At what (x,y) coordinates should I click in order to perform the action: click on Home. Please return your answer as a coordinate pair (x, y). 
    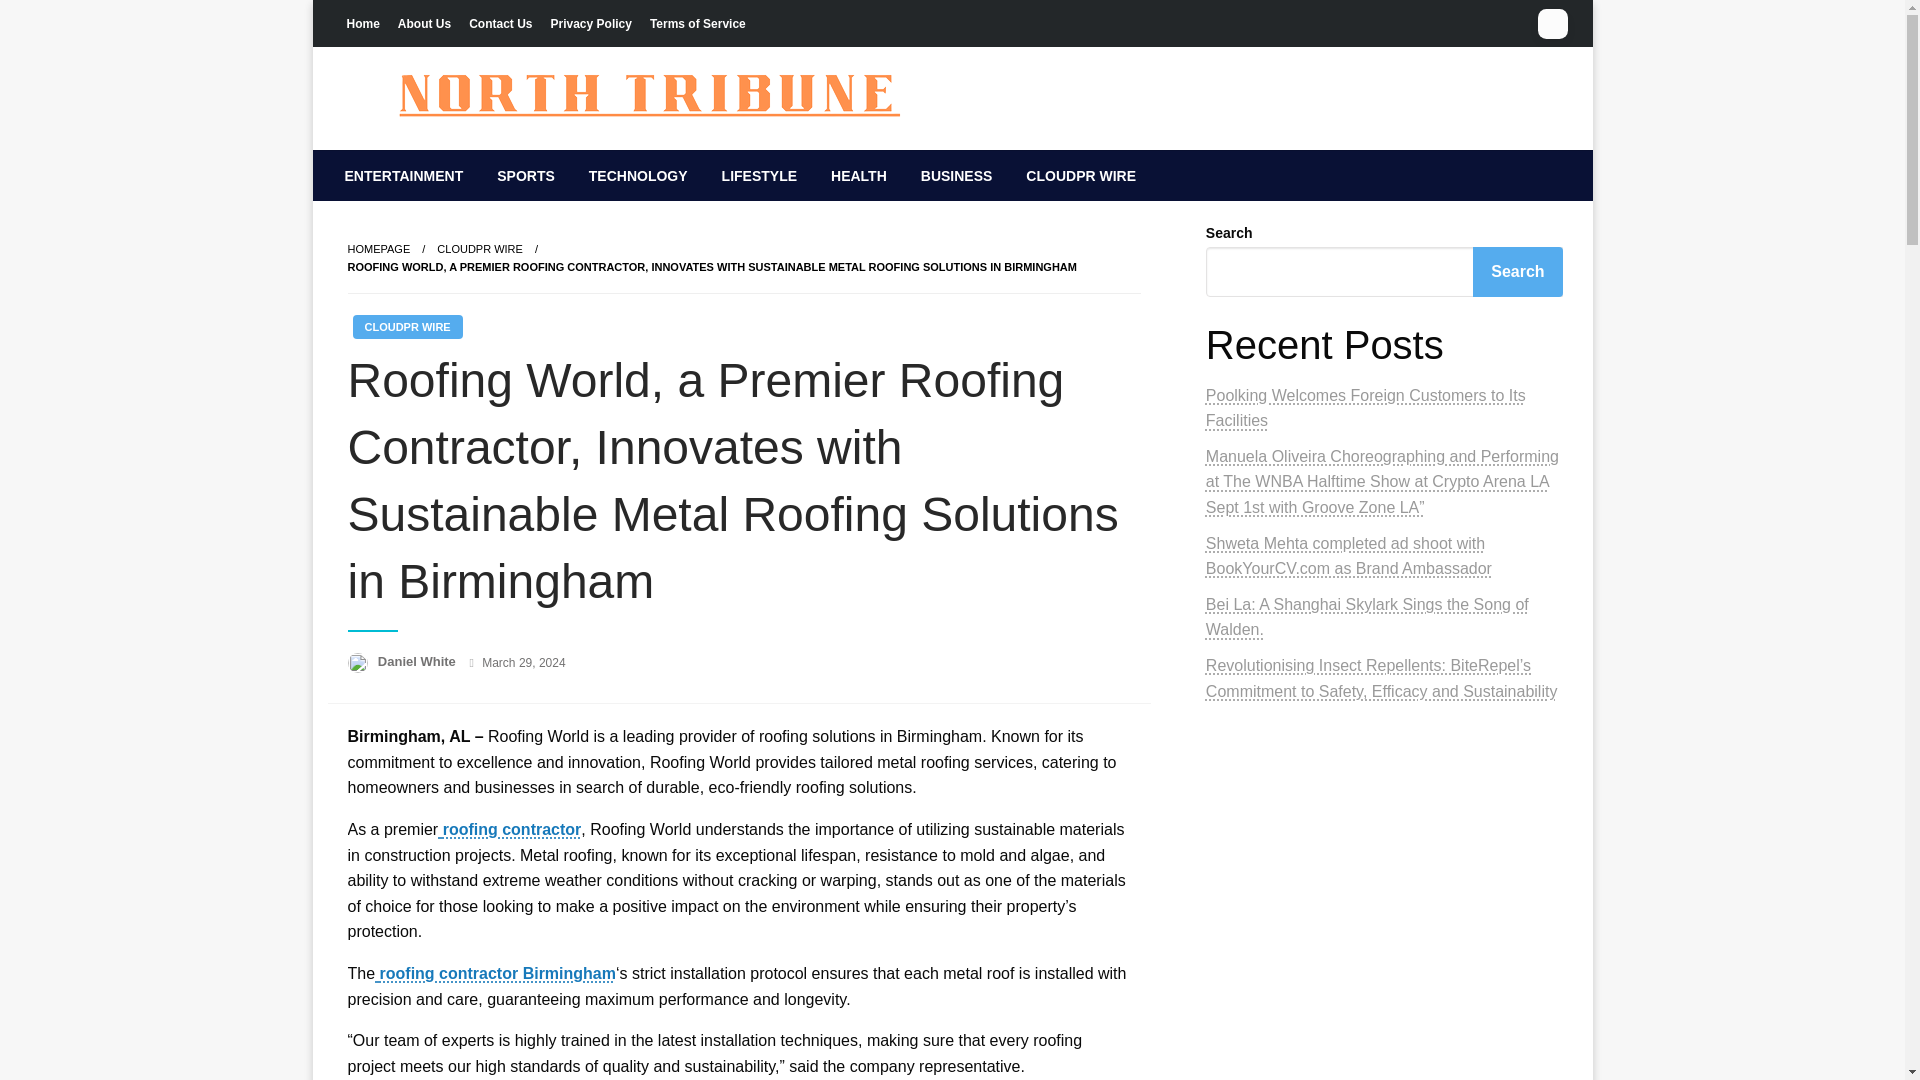
    Looking at the image, I should click on (363, 22).